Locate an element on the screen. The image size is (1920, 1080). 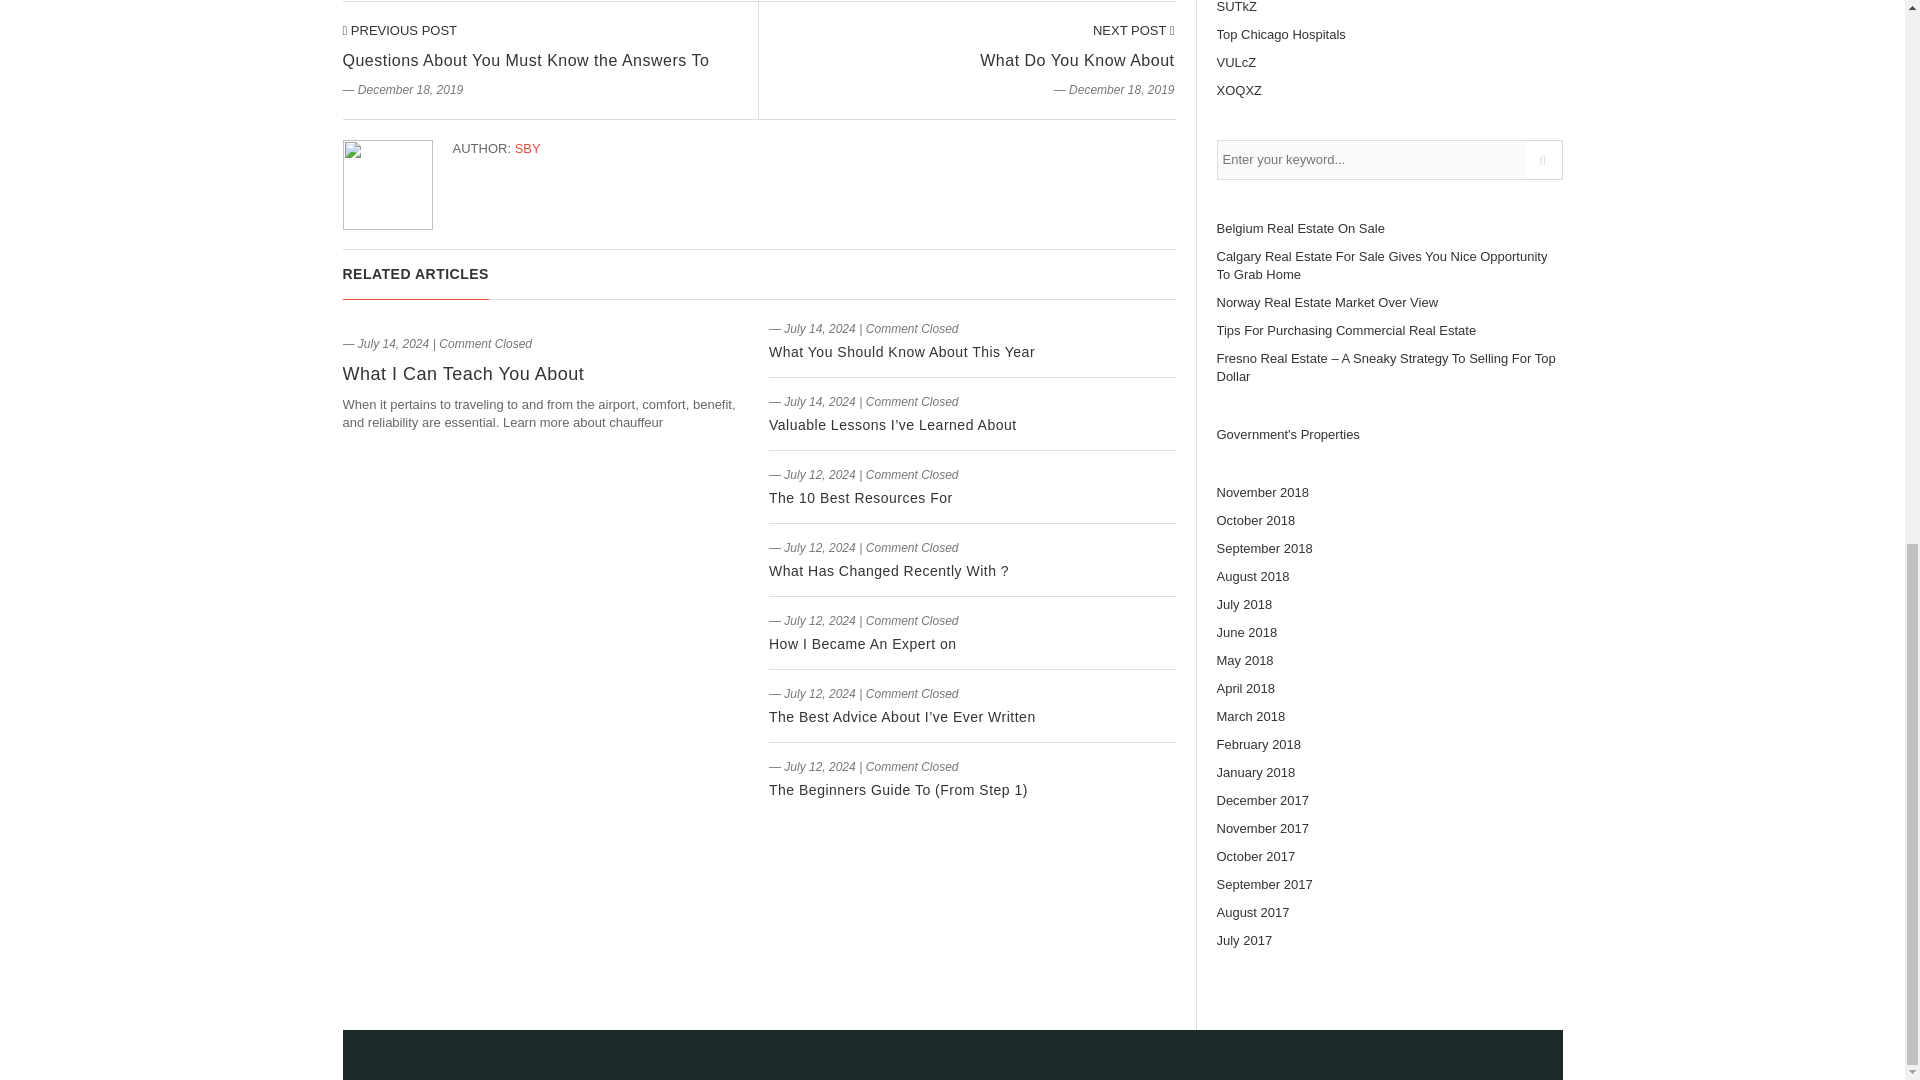
What I Can Teach You About is located at coordinates (462, 374).